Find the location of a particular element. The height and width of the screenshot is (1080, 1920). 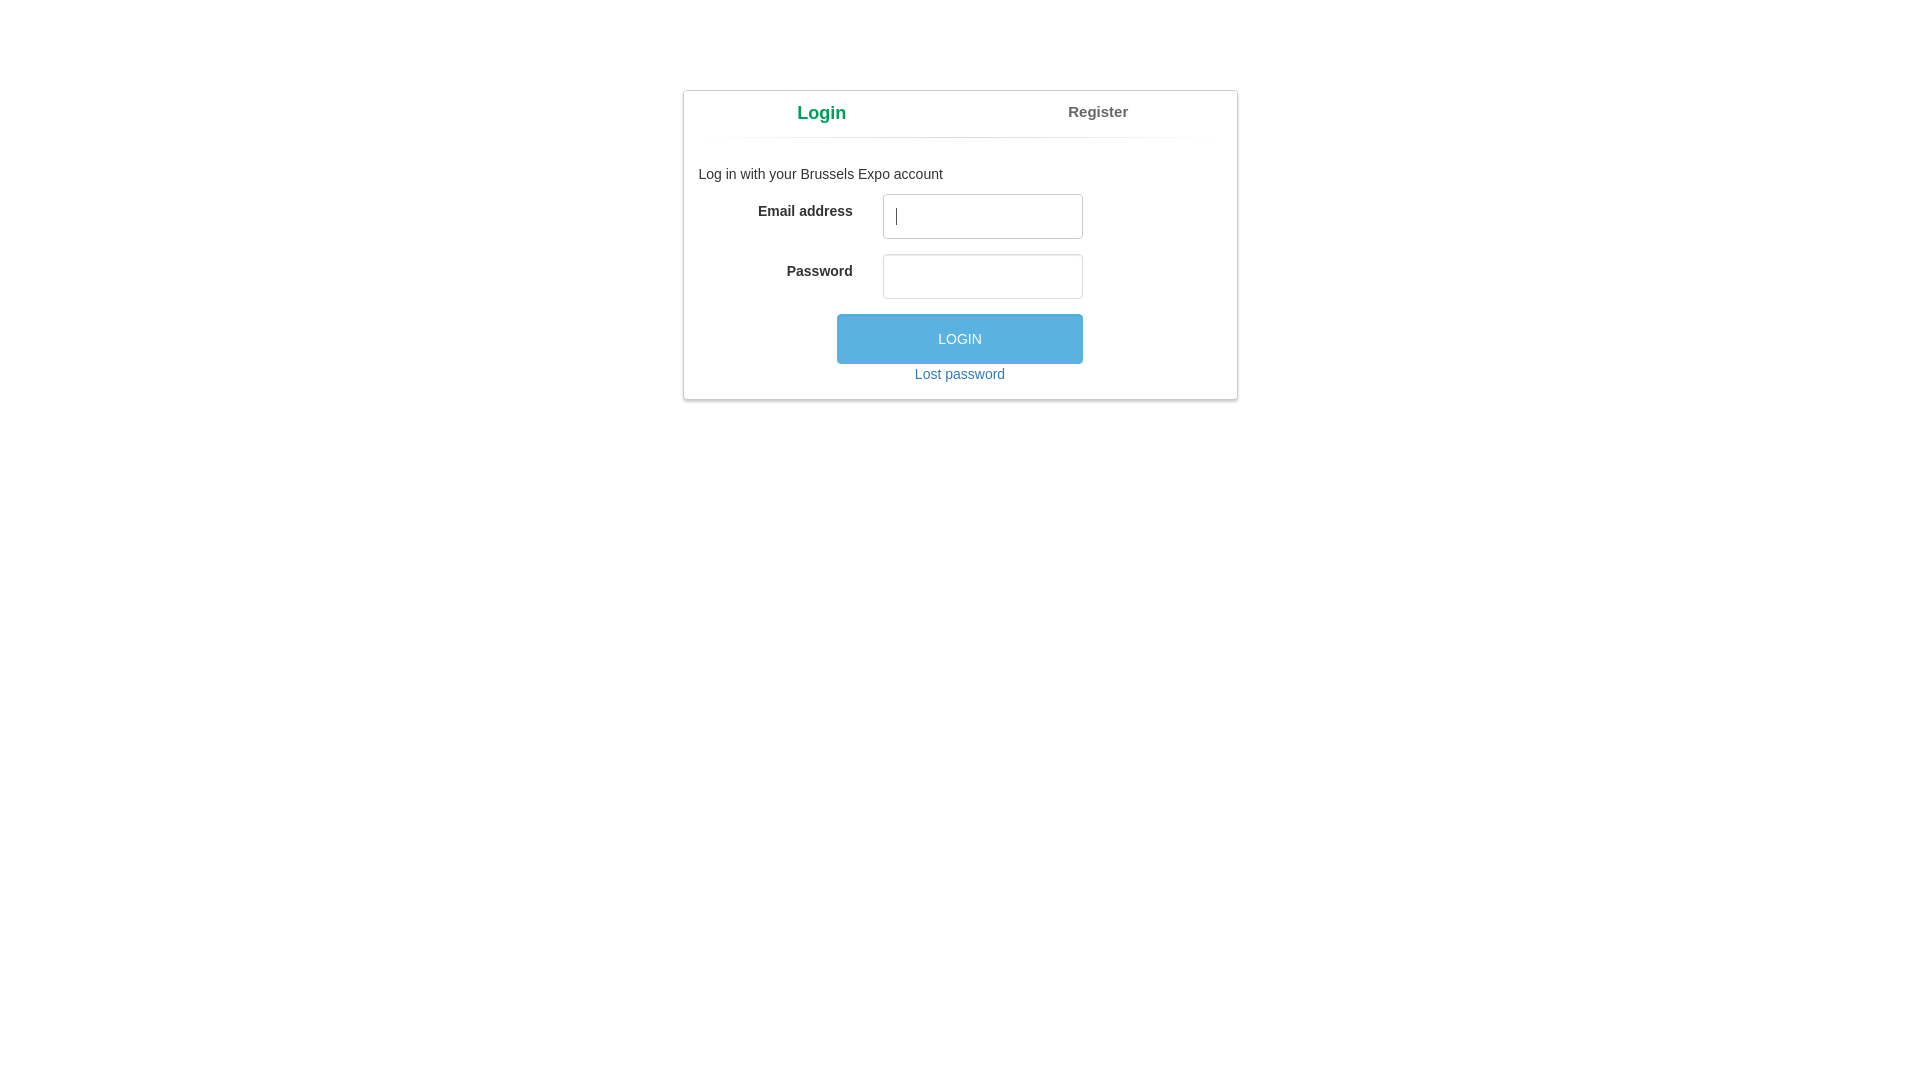

Login is located at coordinates (822, 113).